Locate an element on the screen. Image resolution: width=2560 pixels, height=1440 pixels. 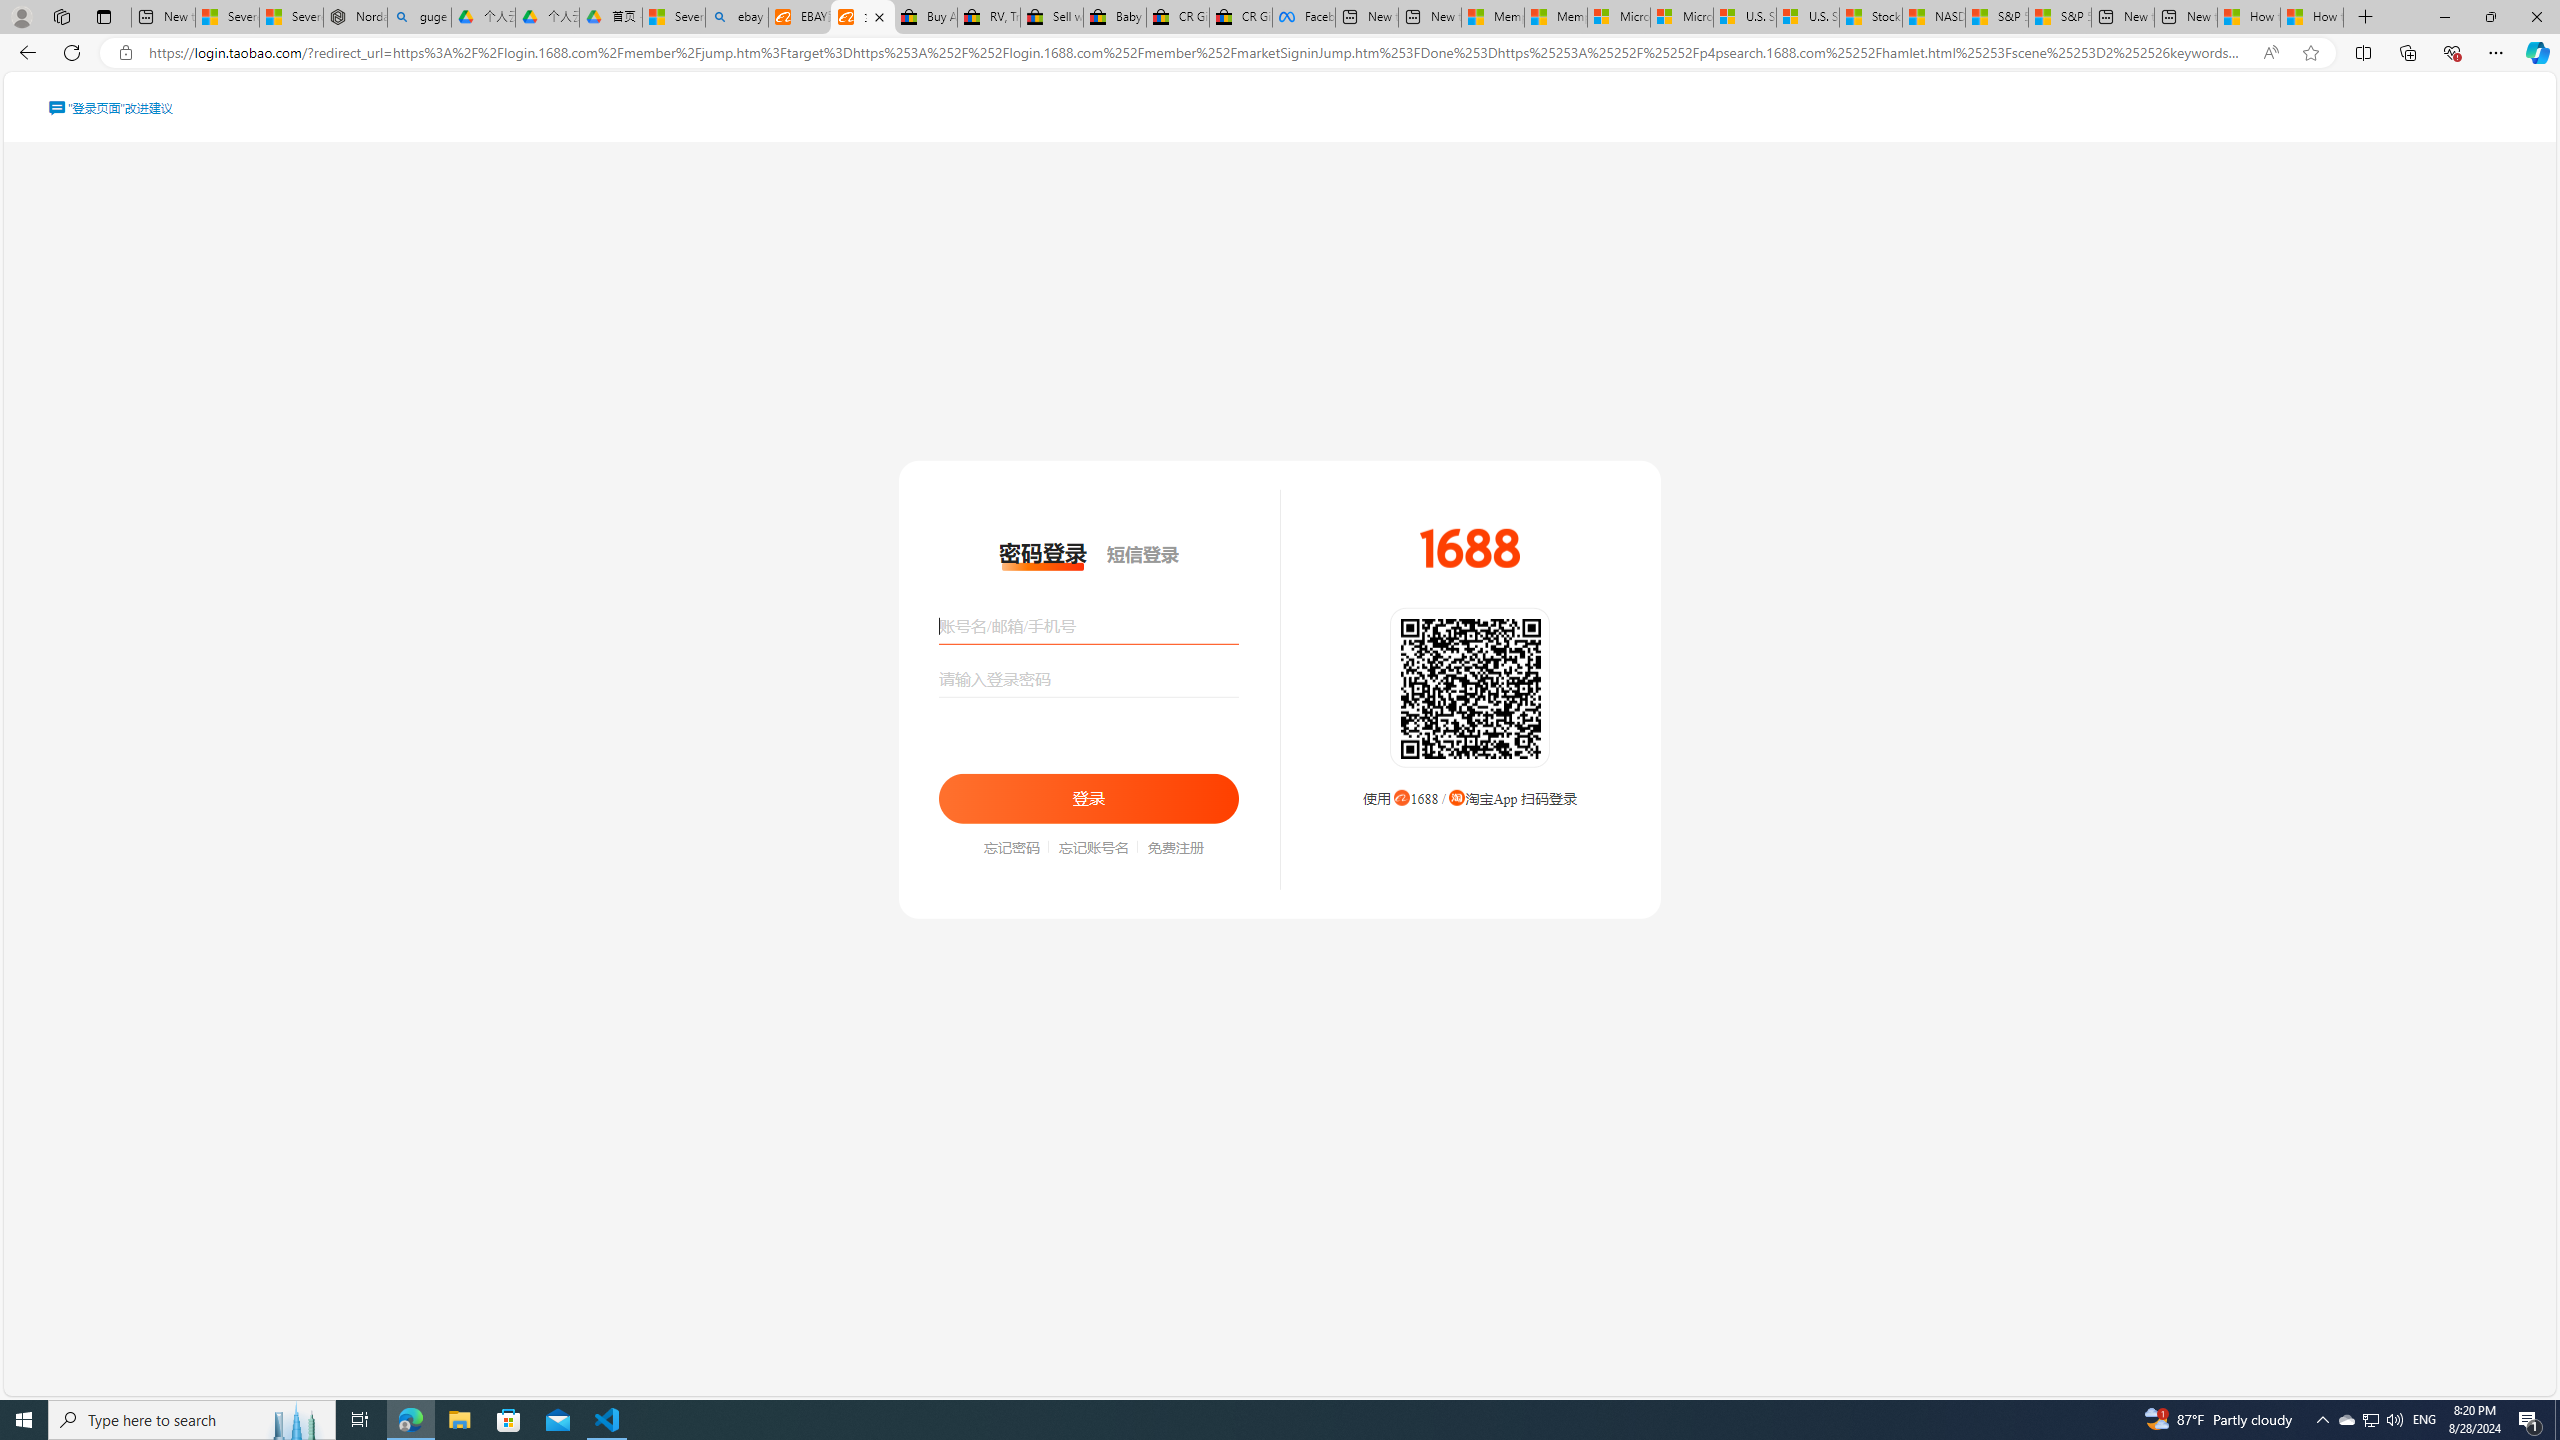
Restore is located at coordinates (2490, 17).